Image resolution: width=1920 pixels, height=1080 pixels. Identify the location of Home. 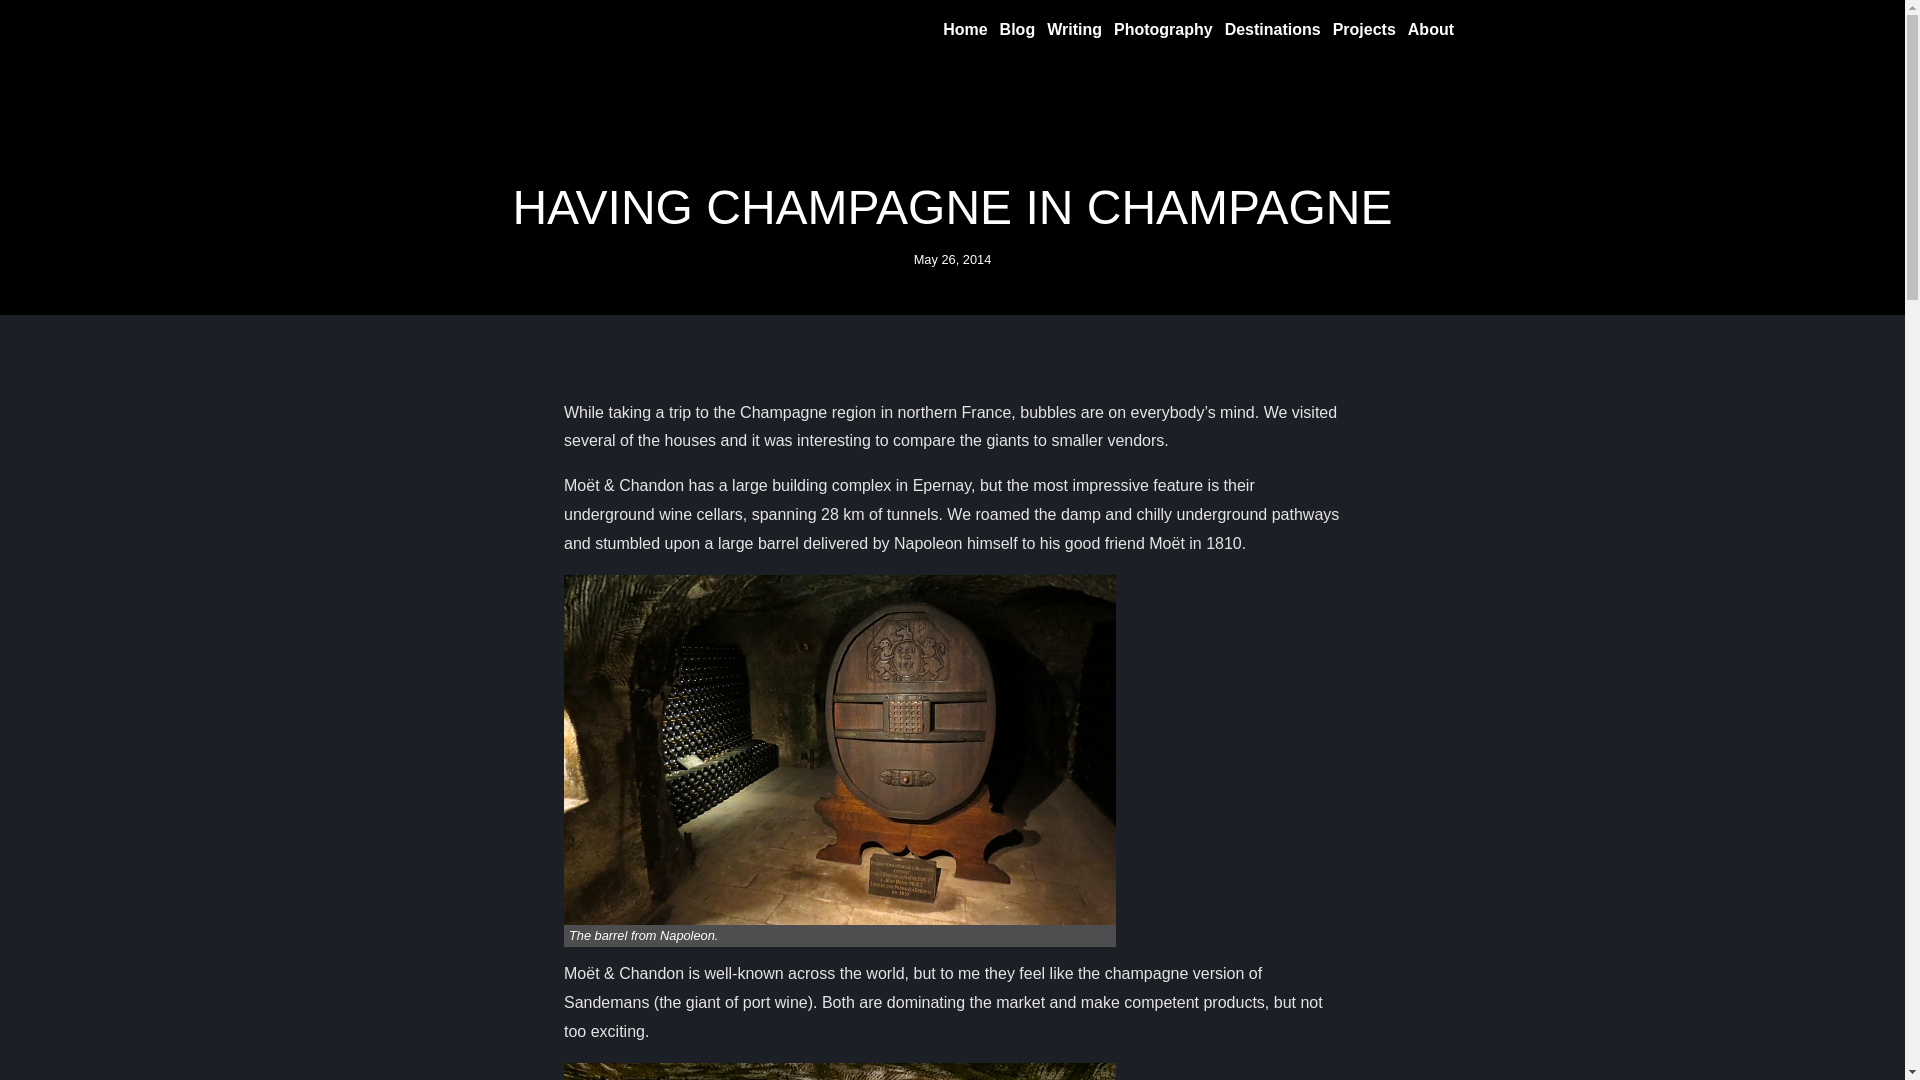
(964, 30).